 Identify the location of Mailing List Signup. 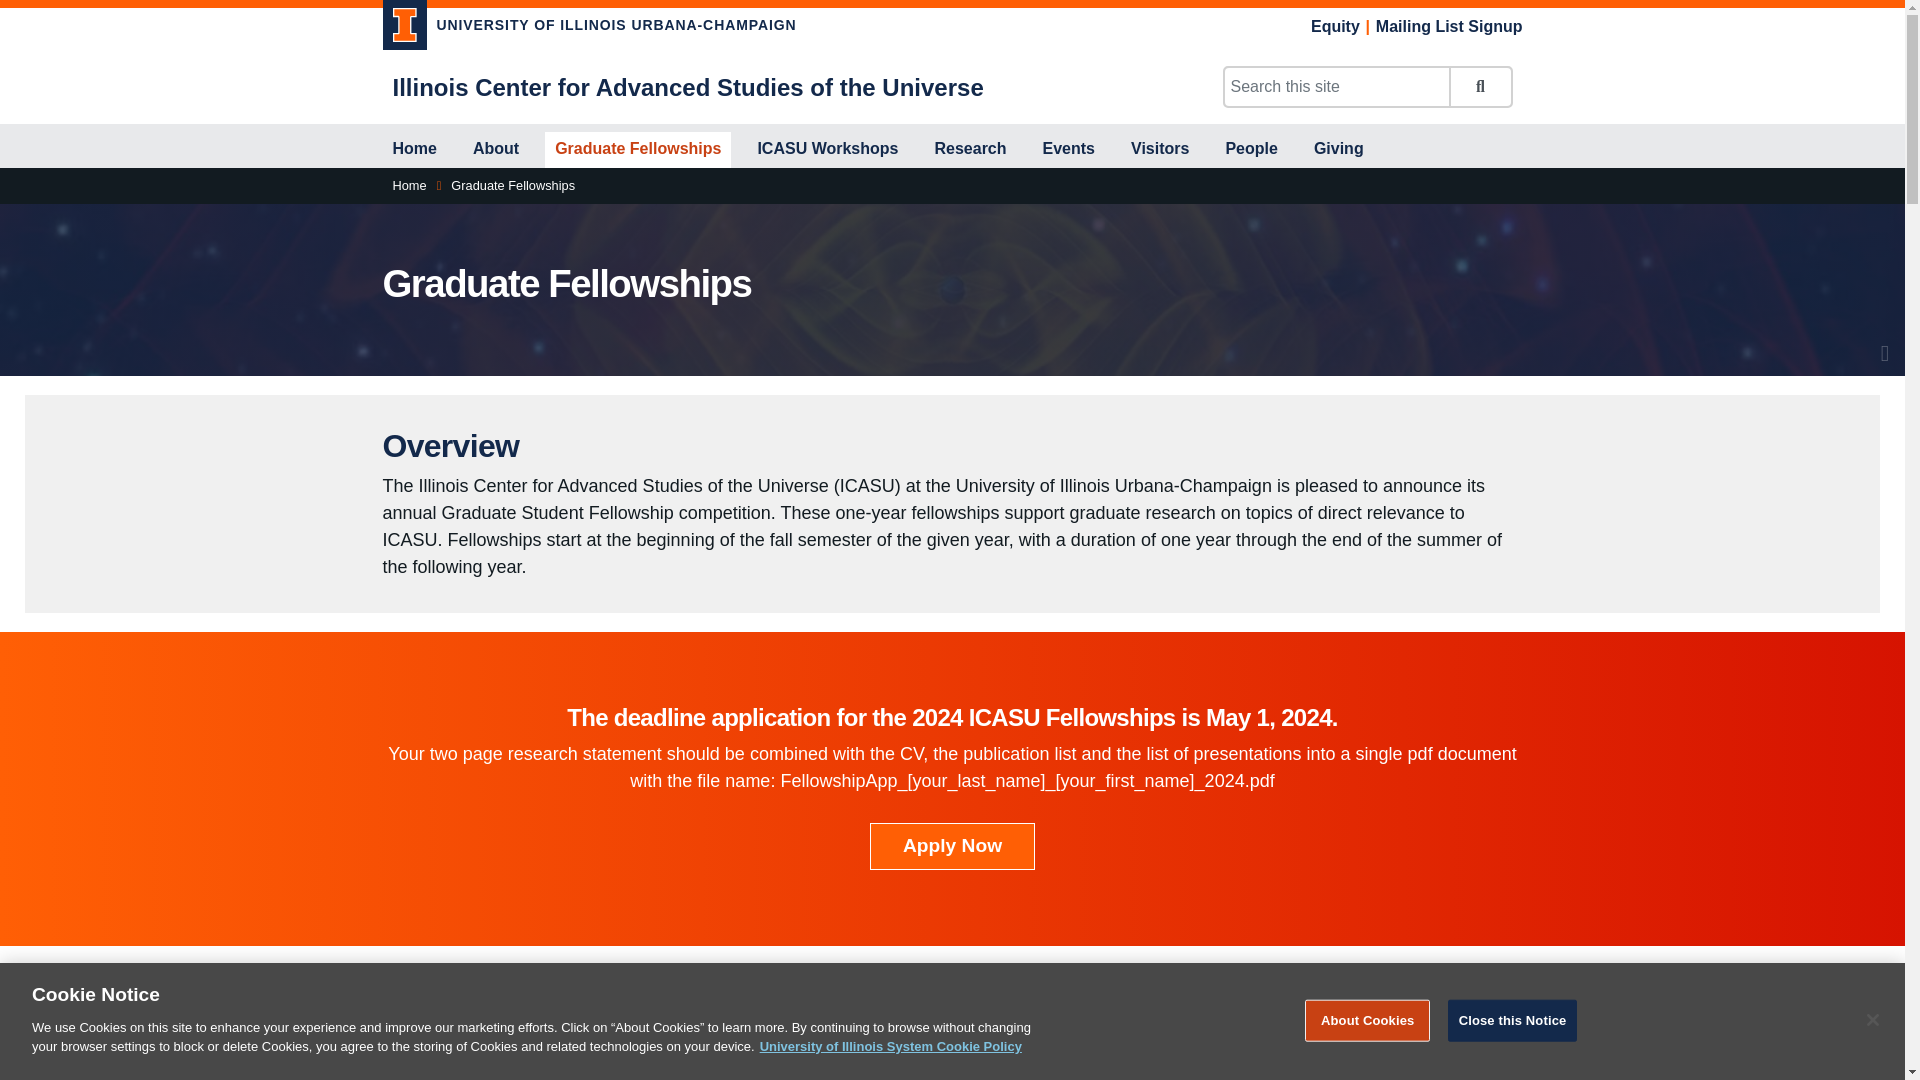
(1449, 26).